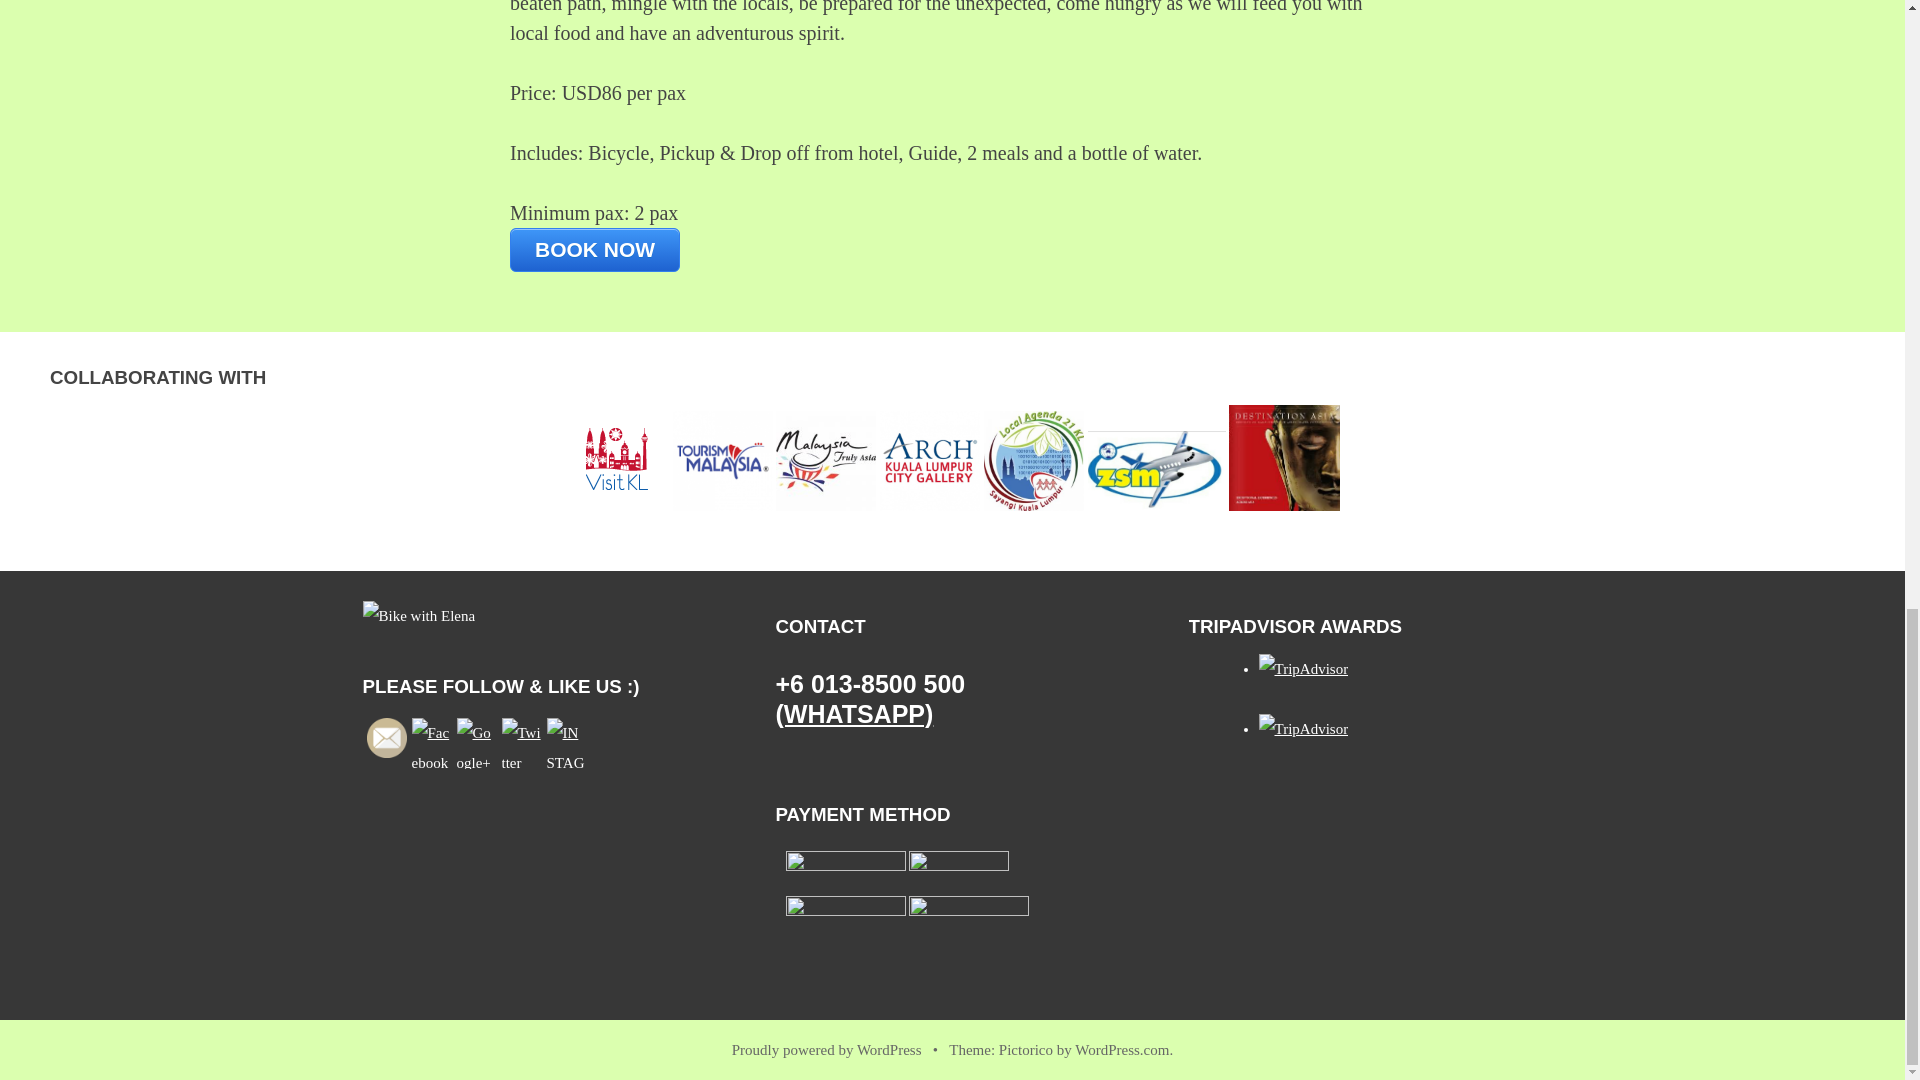  Describe the element at coordinates (594, 250) in the screenshot. I see `BOOK NOW` at that location.